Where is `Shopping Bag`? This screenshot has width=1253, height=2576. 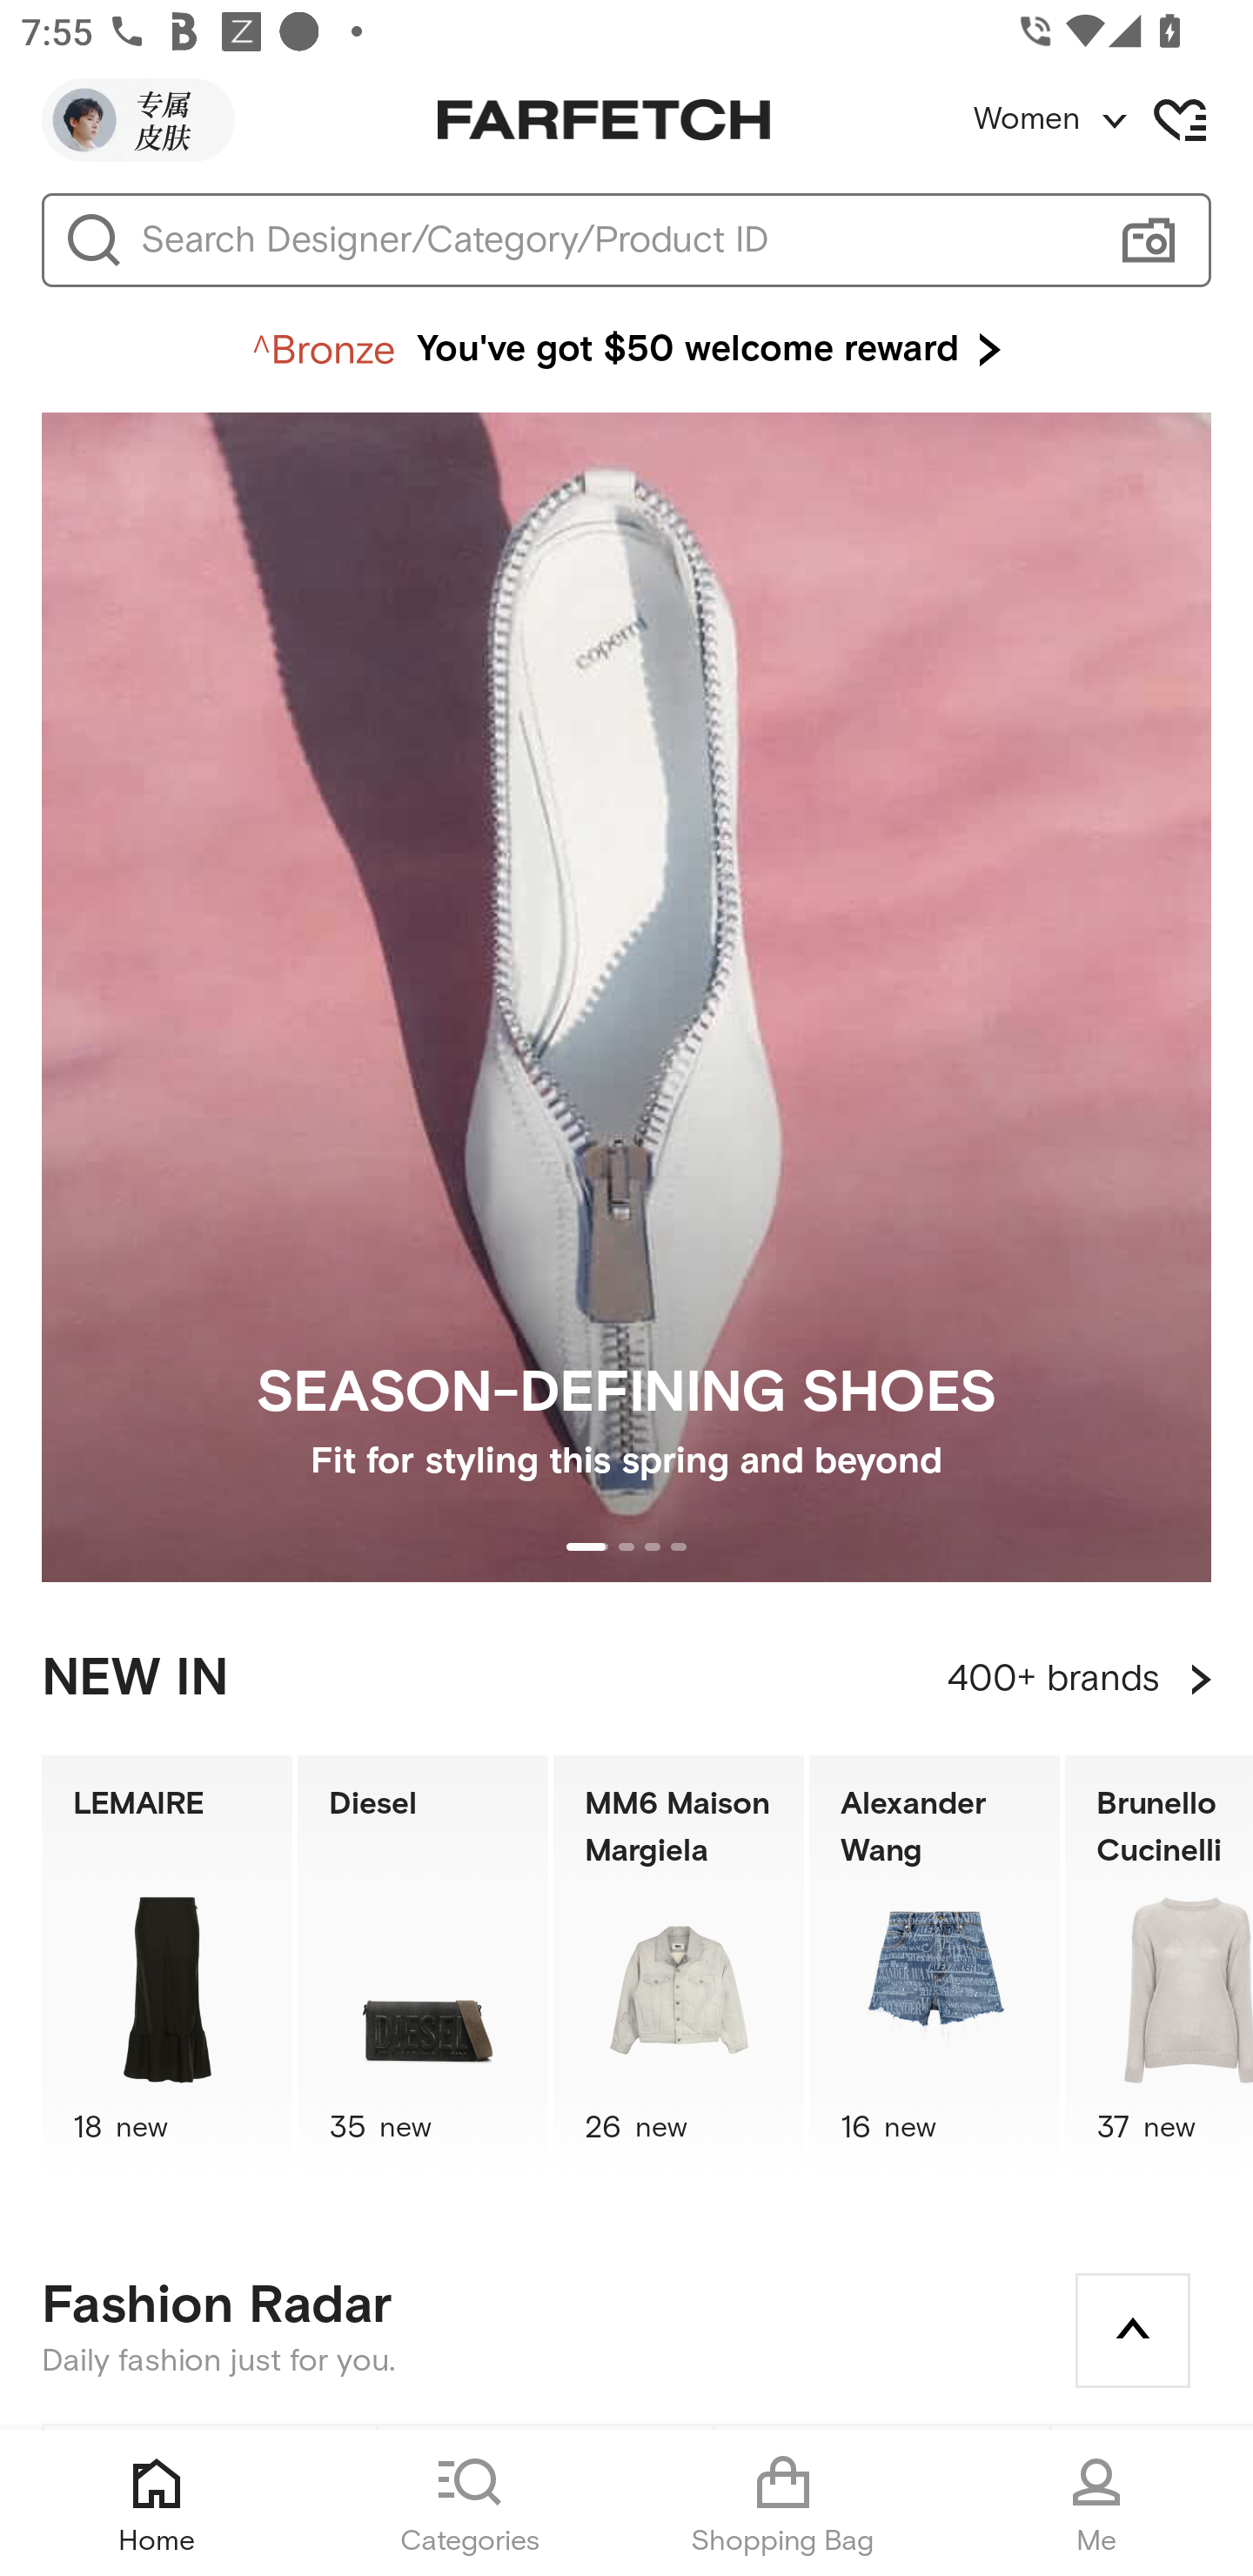 Shopping Bag is located at coordinates (783, 2503).